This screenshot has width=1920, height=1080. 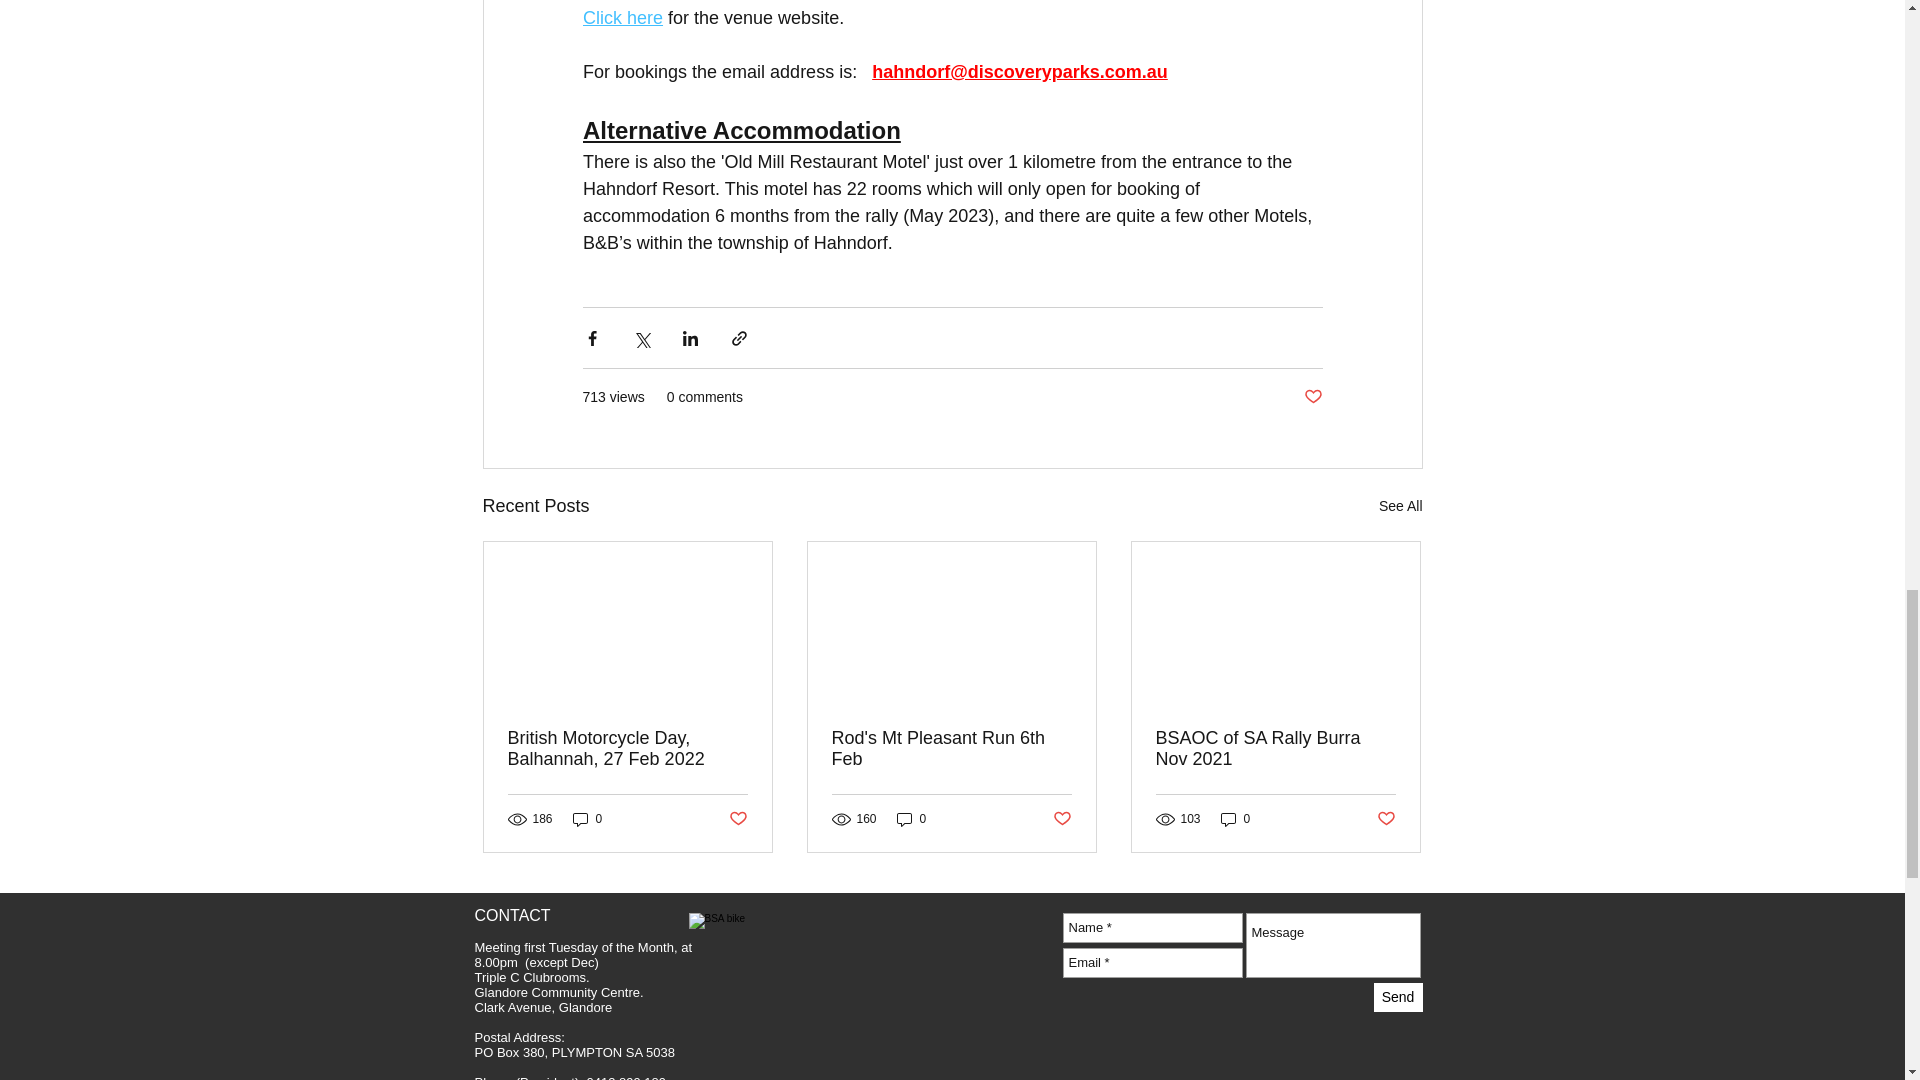 I want to click on 0, so click(x=587, y=820).